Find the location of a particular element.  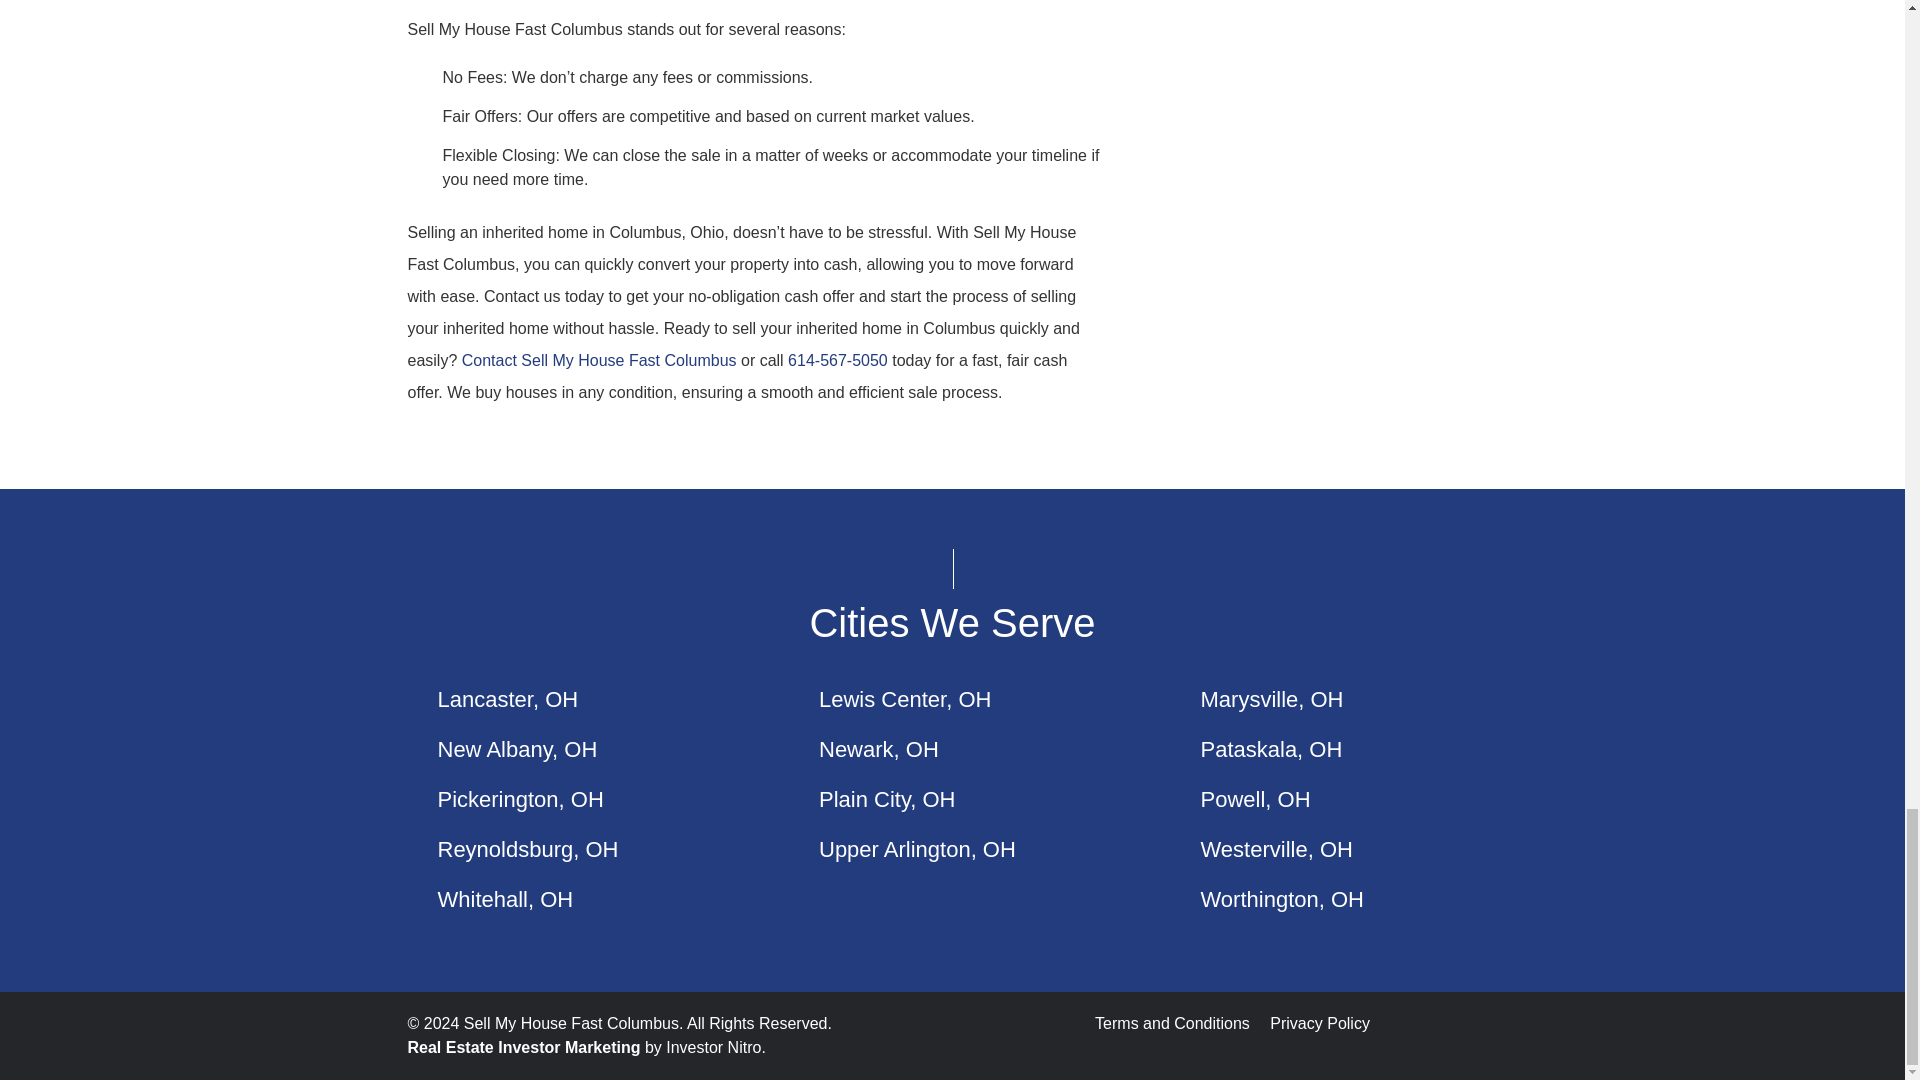

New Albany, OH is located at coordinates (517, 749).